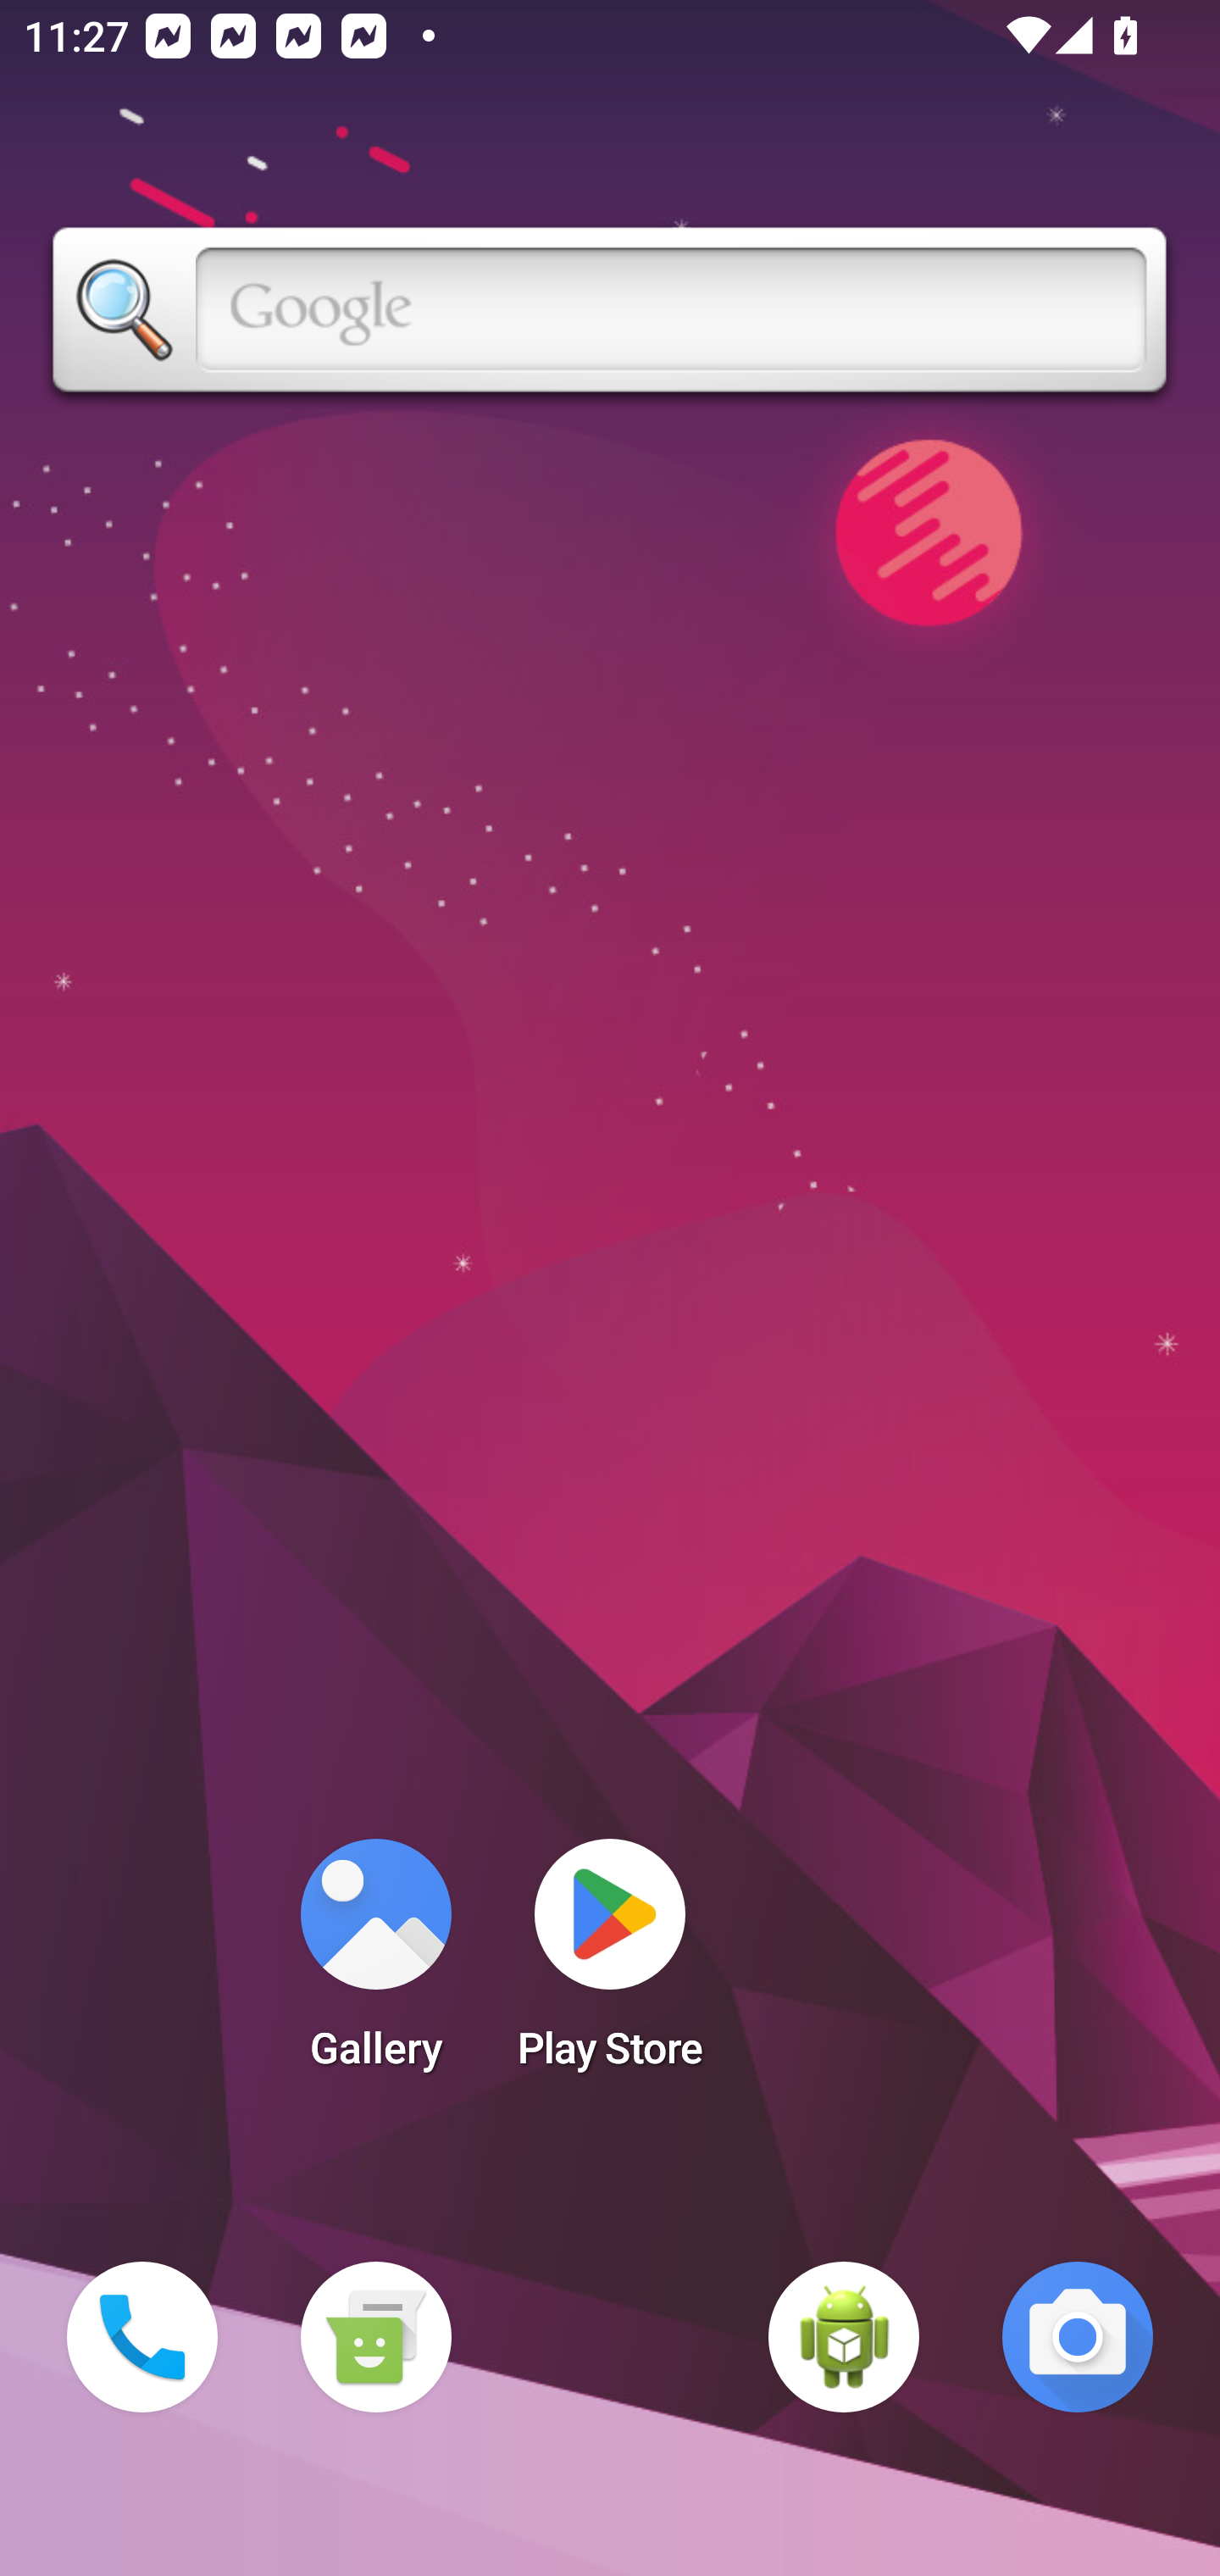 The height and width of the screenshot is (2576, 1220). Describe the element at coordinates (610, 1964) in the screenshot. I see `Play Store` at that location.